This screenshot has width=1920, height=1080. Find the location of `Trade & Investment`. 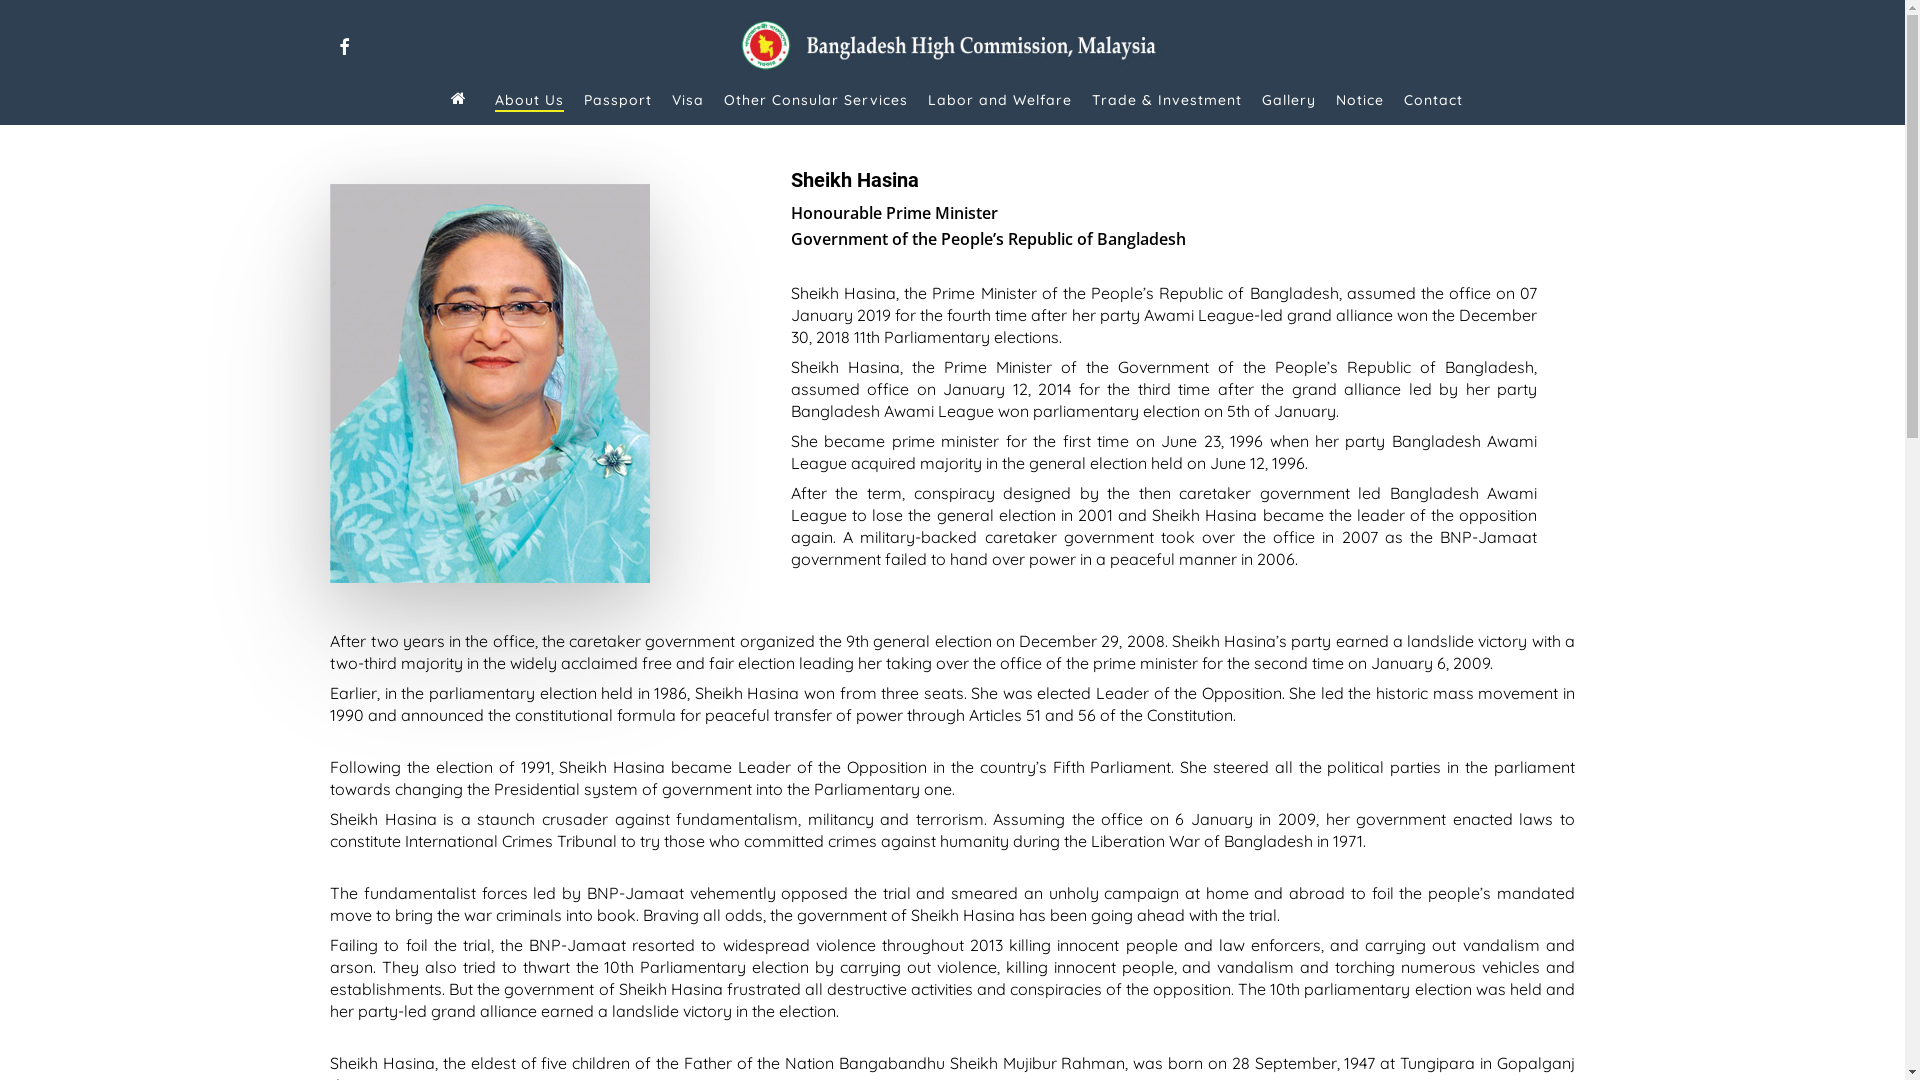

Trade & Investment is located at coordinates (1167, 100).